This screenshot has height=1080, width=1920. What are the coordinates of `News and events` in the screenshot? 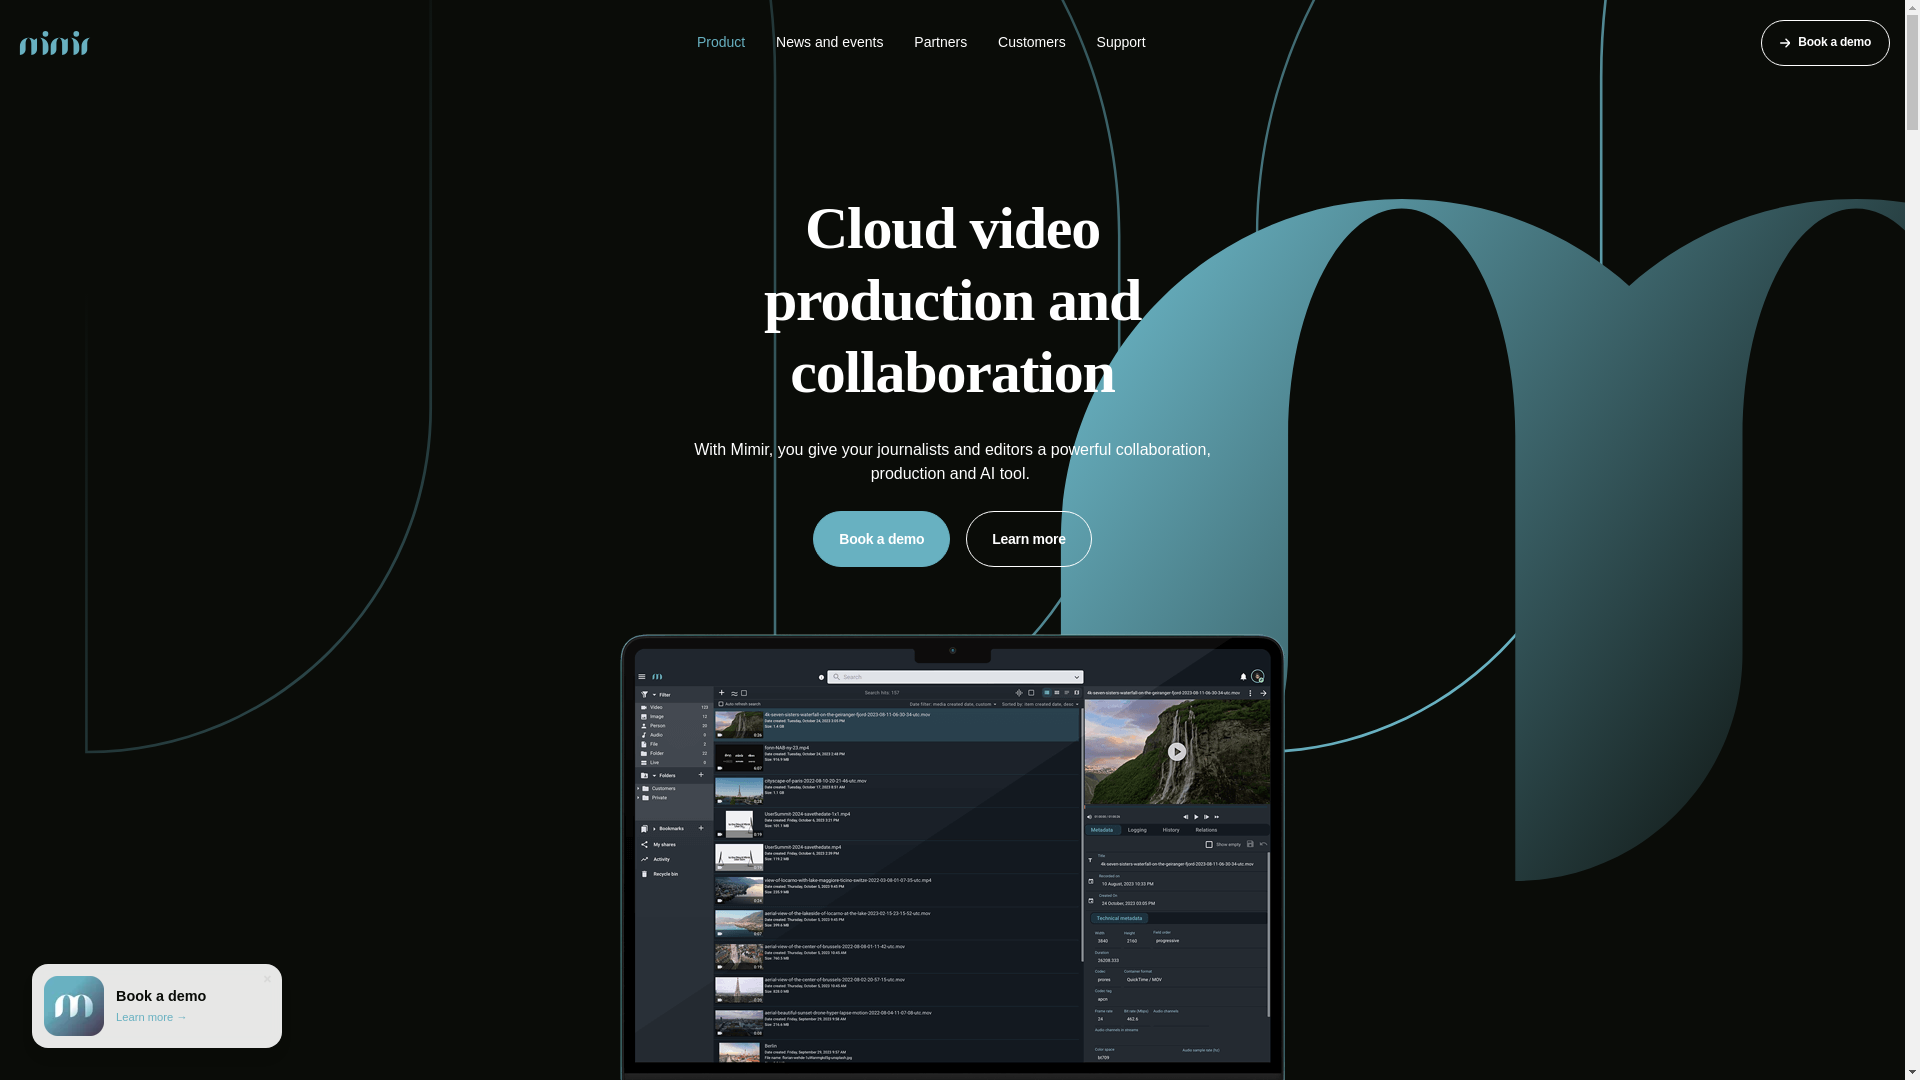 It's located at (829, 42).